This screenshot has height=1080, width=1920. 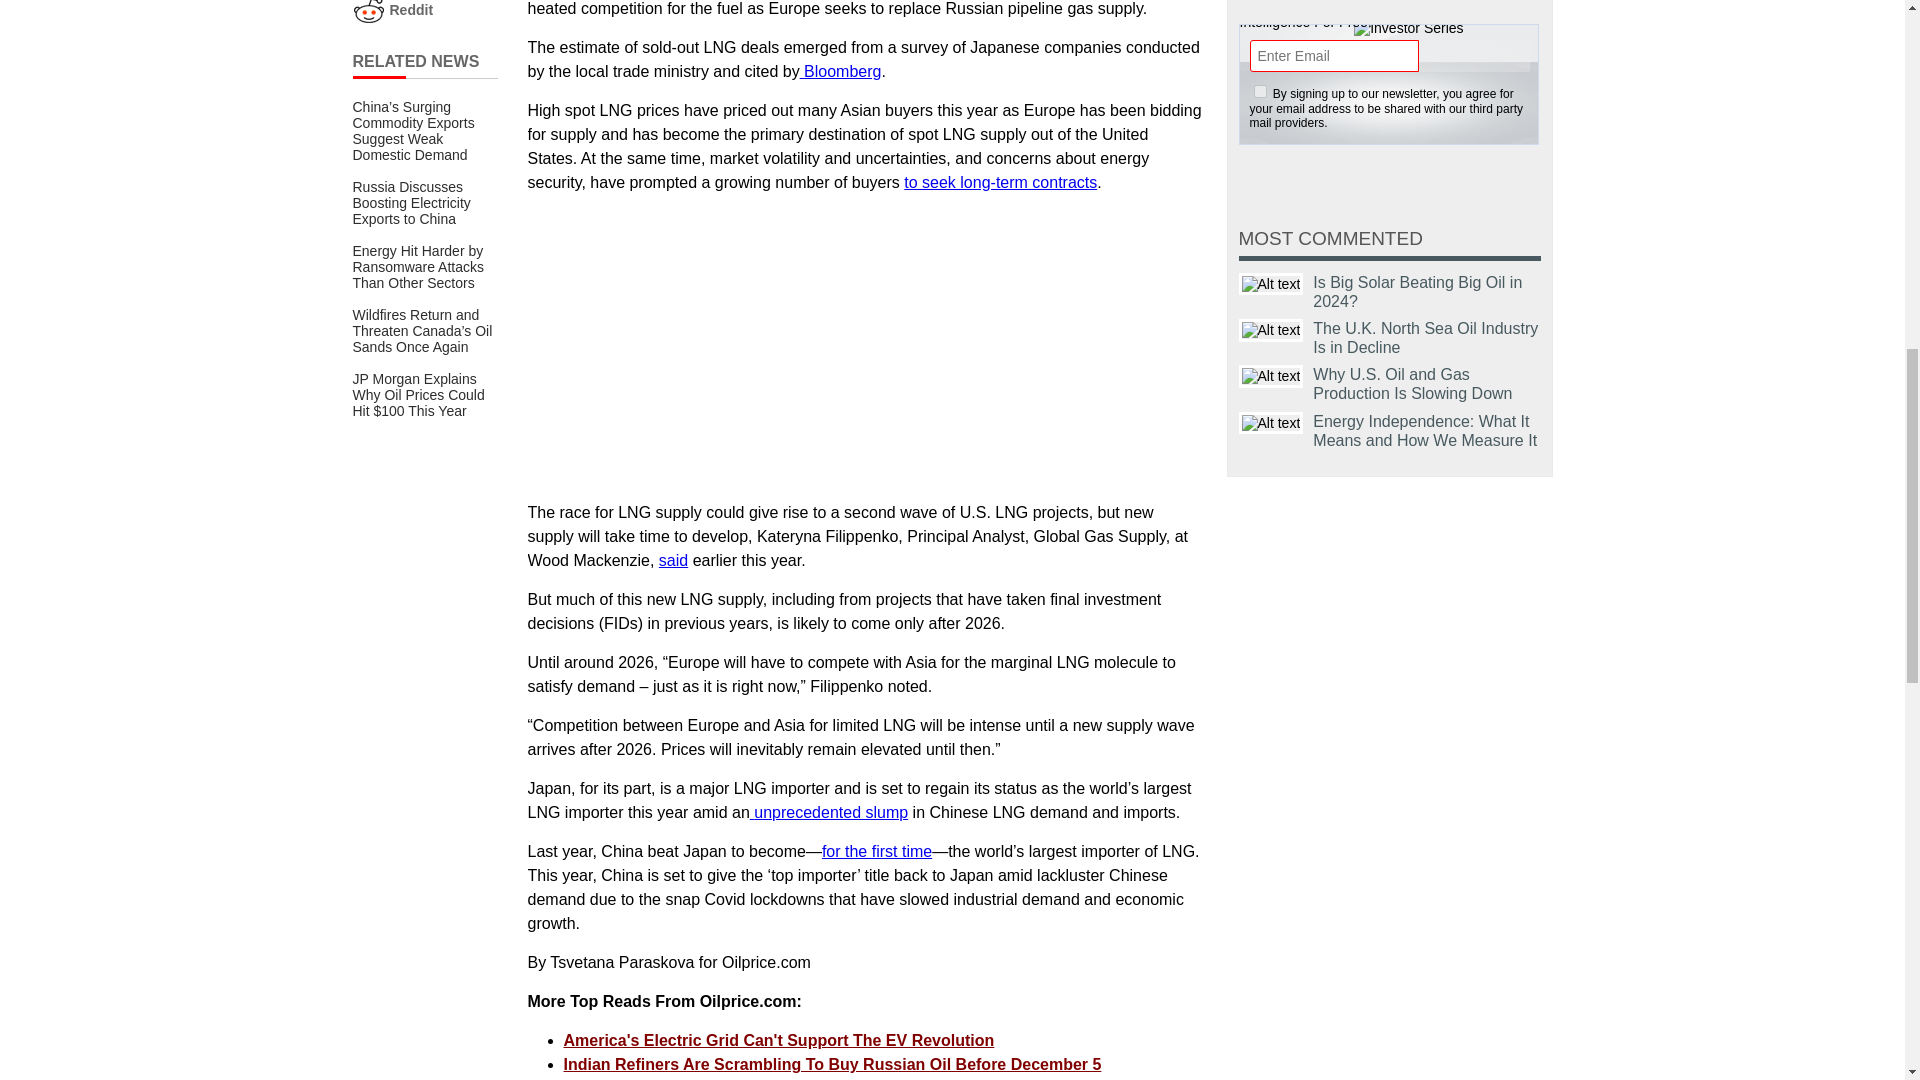 What do you see at coordinates (1270, 376) in the screenshot?
I see `Title text` at bounding box center [1270, 376].